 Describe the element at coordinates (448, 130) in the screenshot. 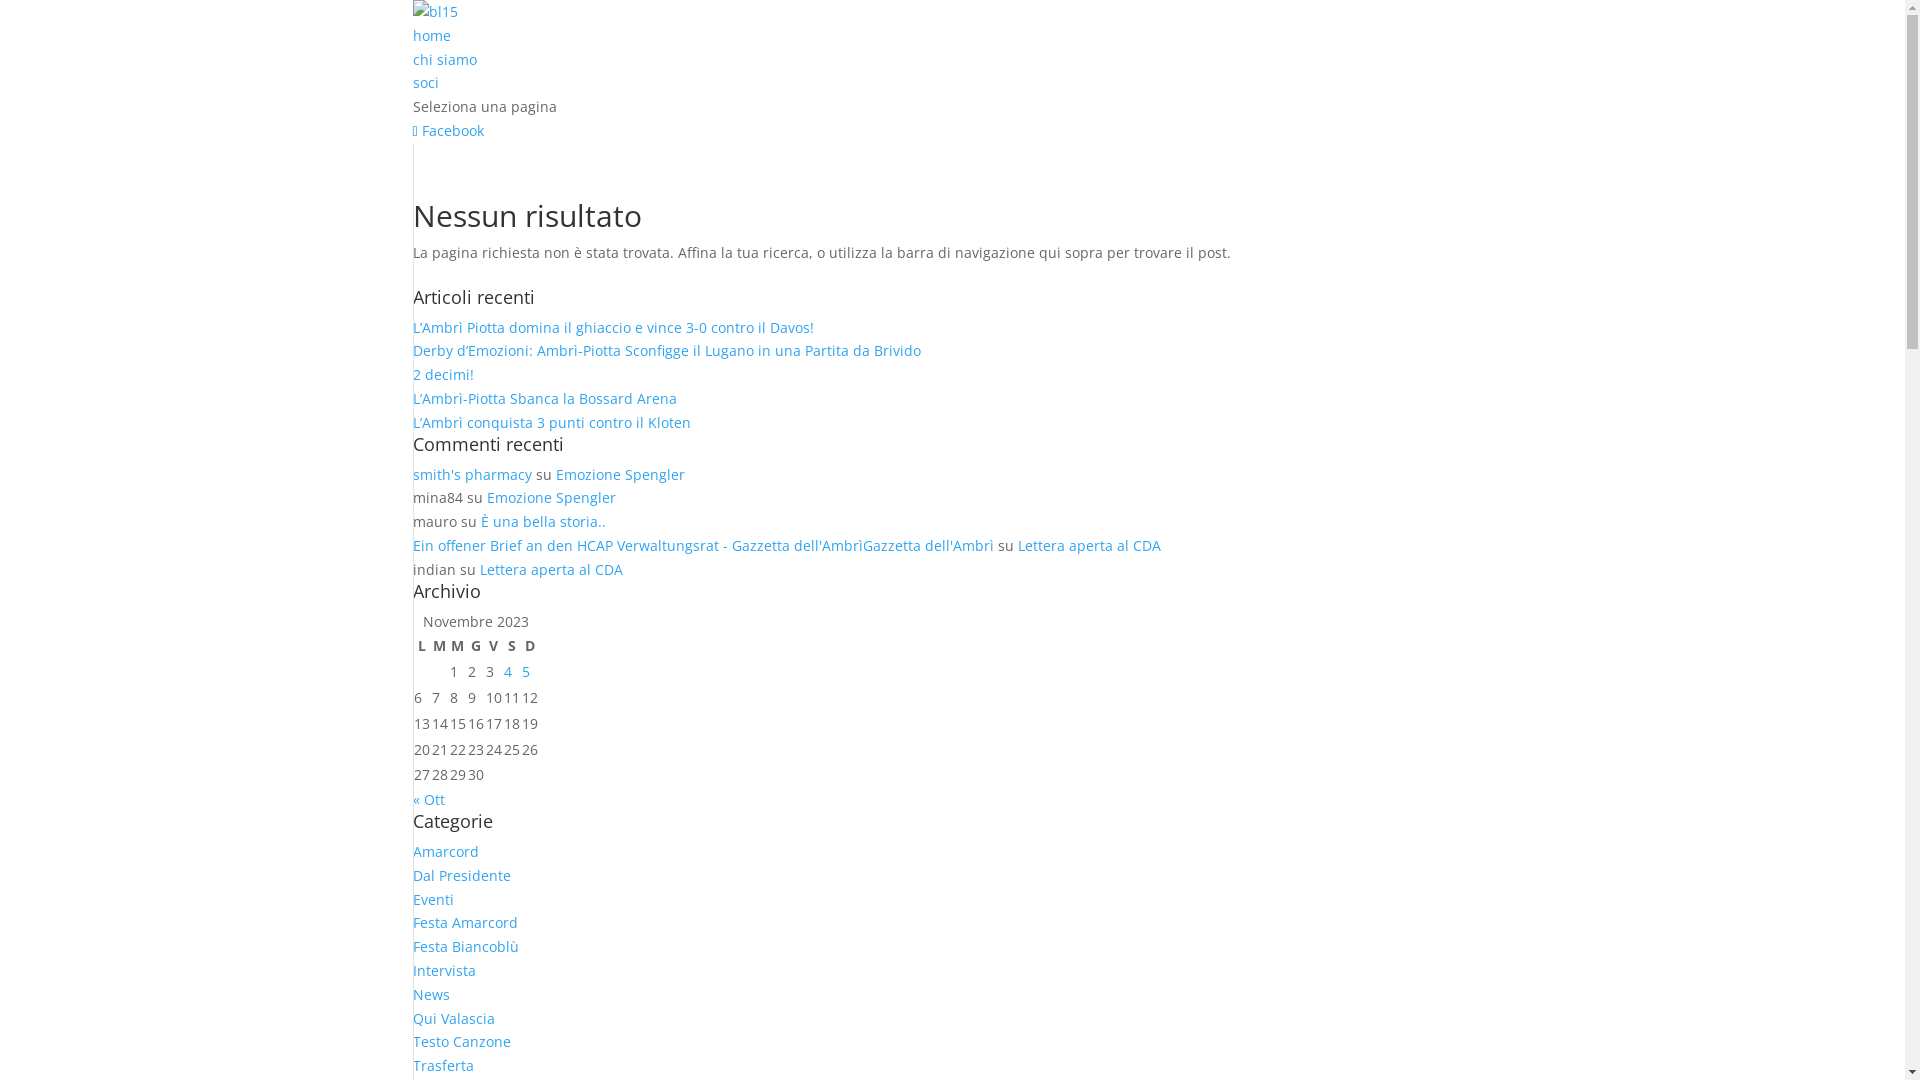

I see `Facebook` at that location.